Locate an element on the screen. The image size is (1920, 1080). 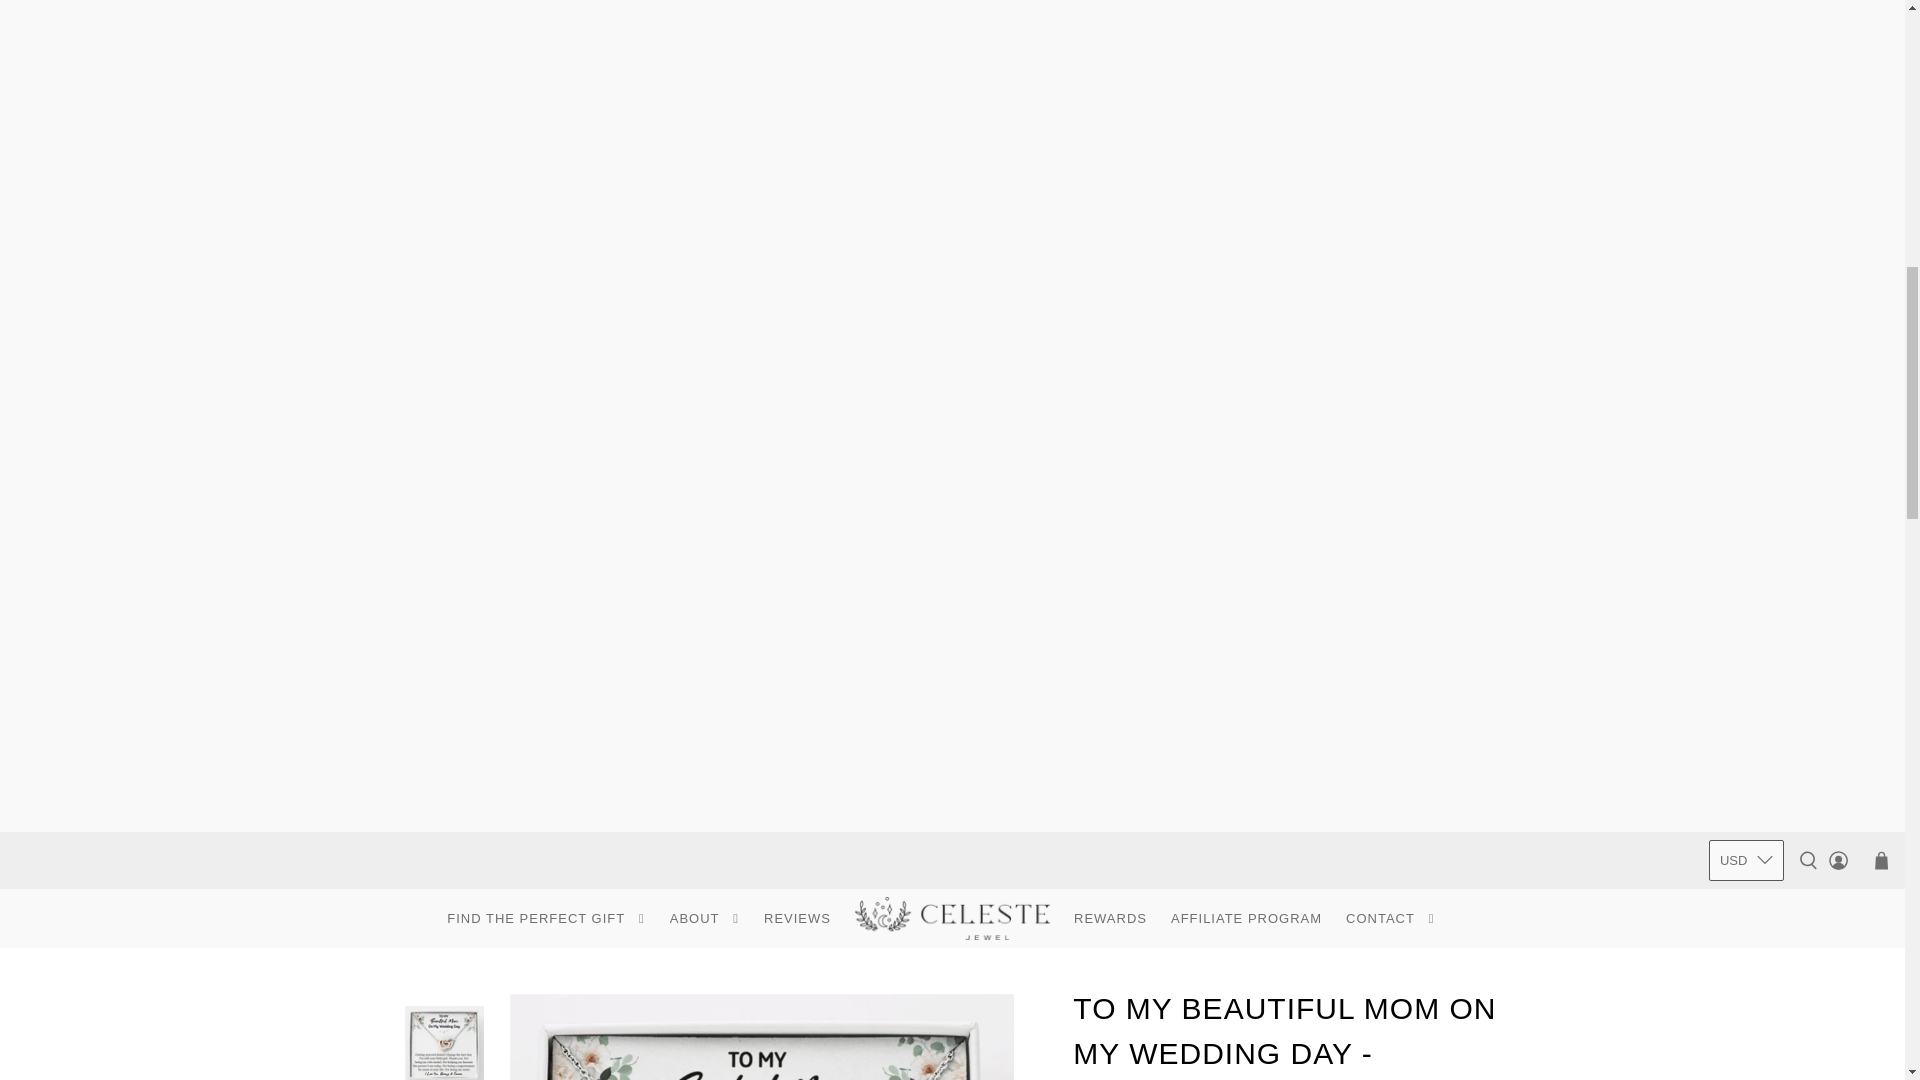
USD is located at coordinates (1746, 861).